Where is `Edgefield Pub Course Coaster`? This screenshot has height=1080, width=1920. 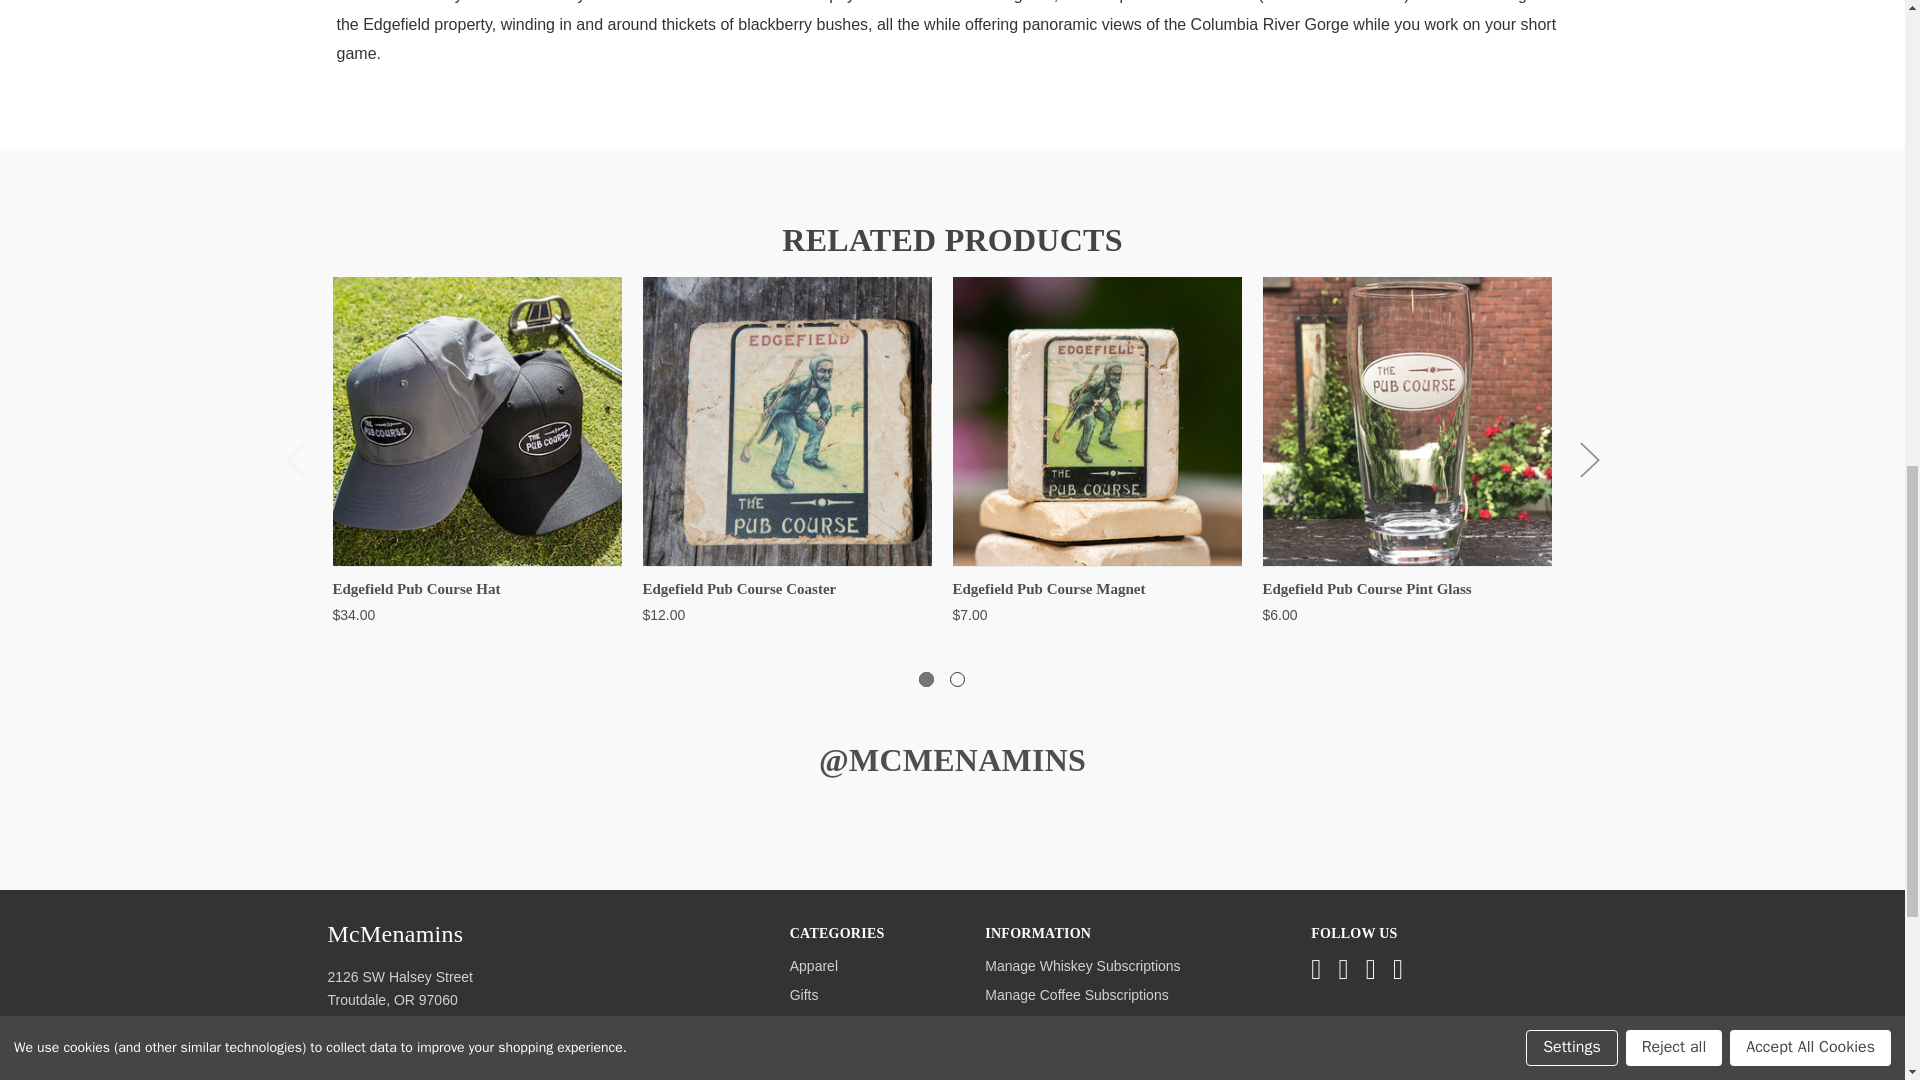 Edgefield Pub Course Coaster is located at coordinates (786, 420).